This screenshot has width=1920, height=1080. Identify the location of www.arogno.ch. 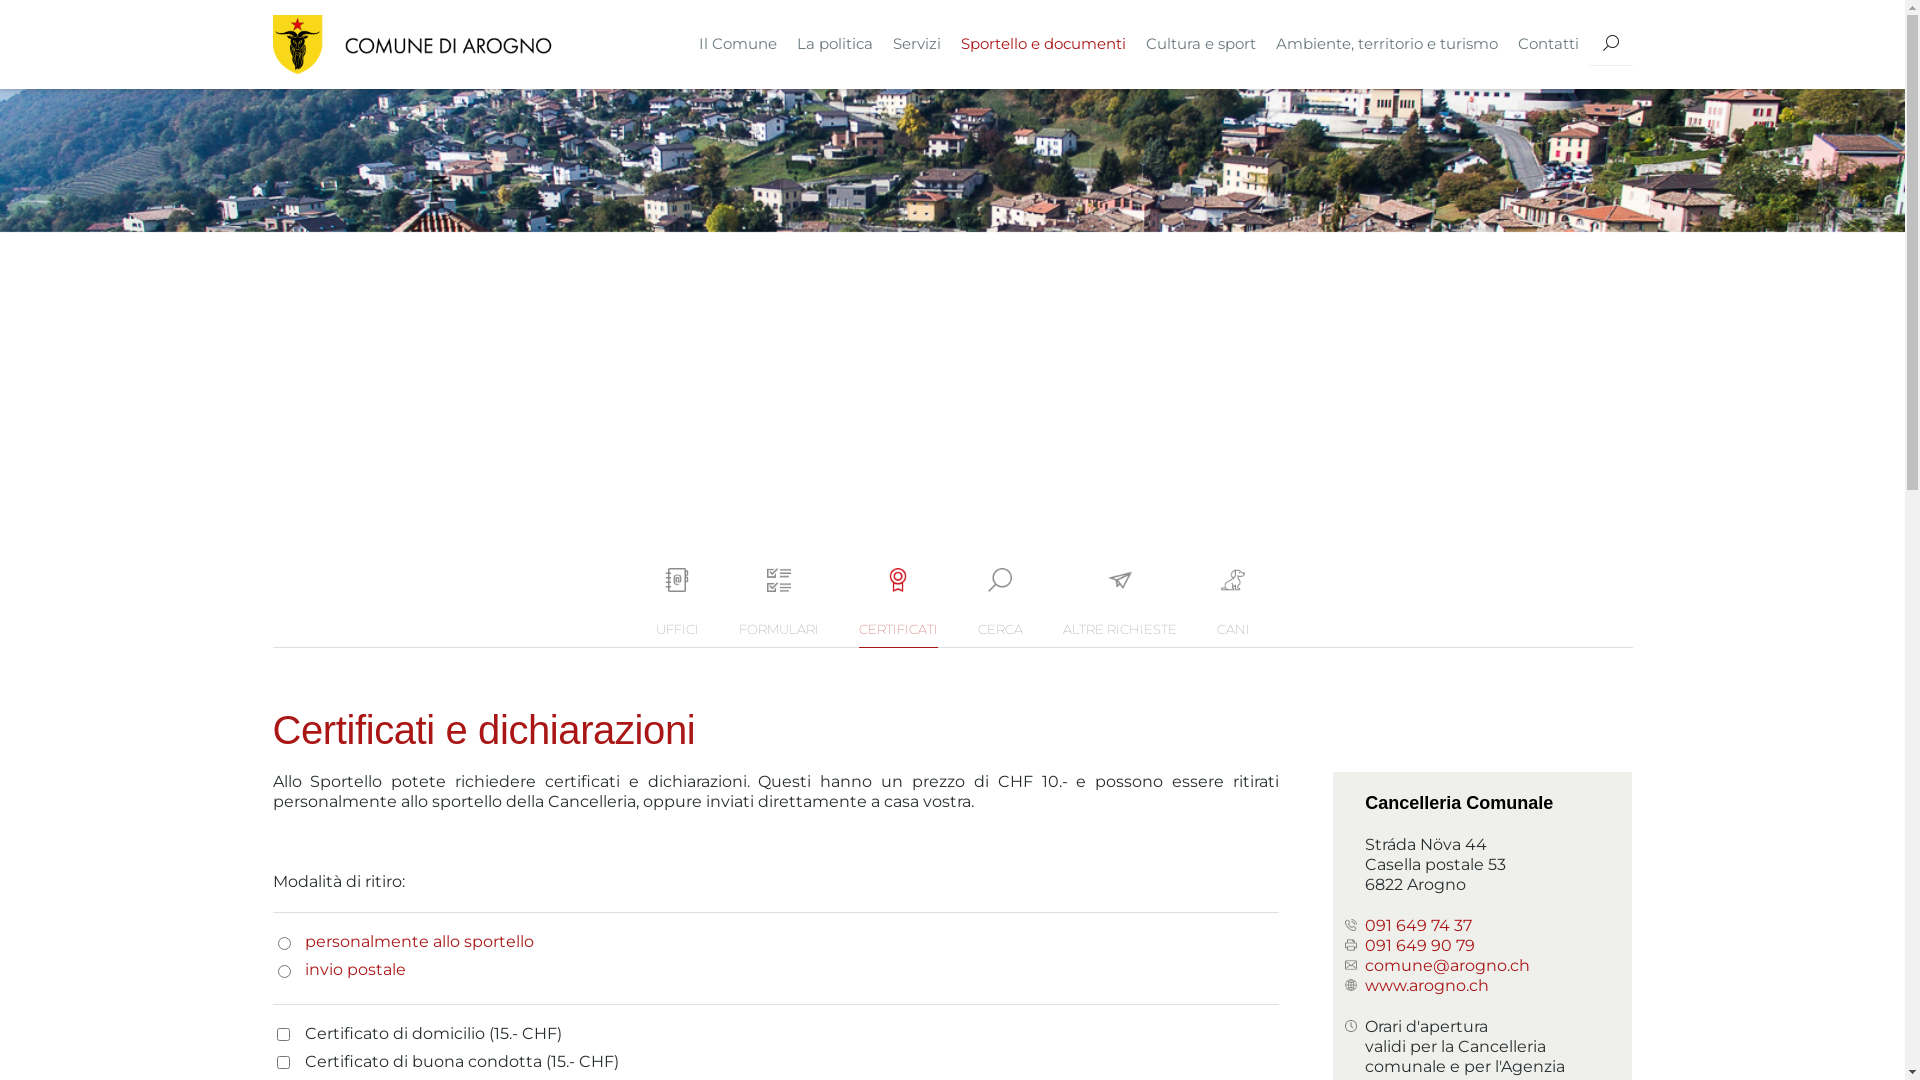
(1427, 986).